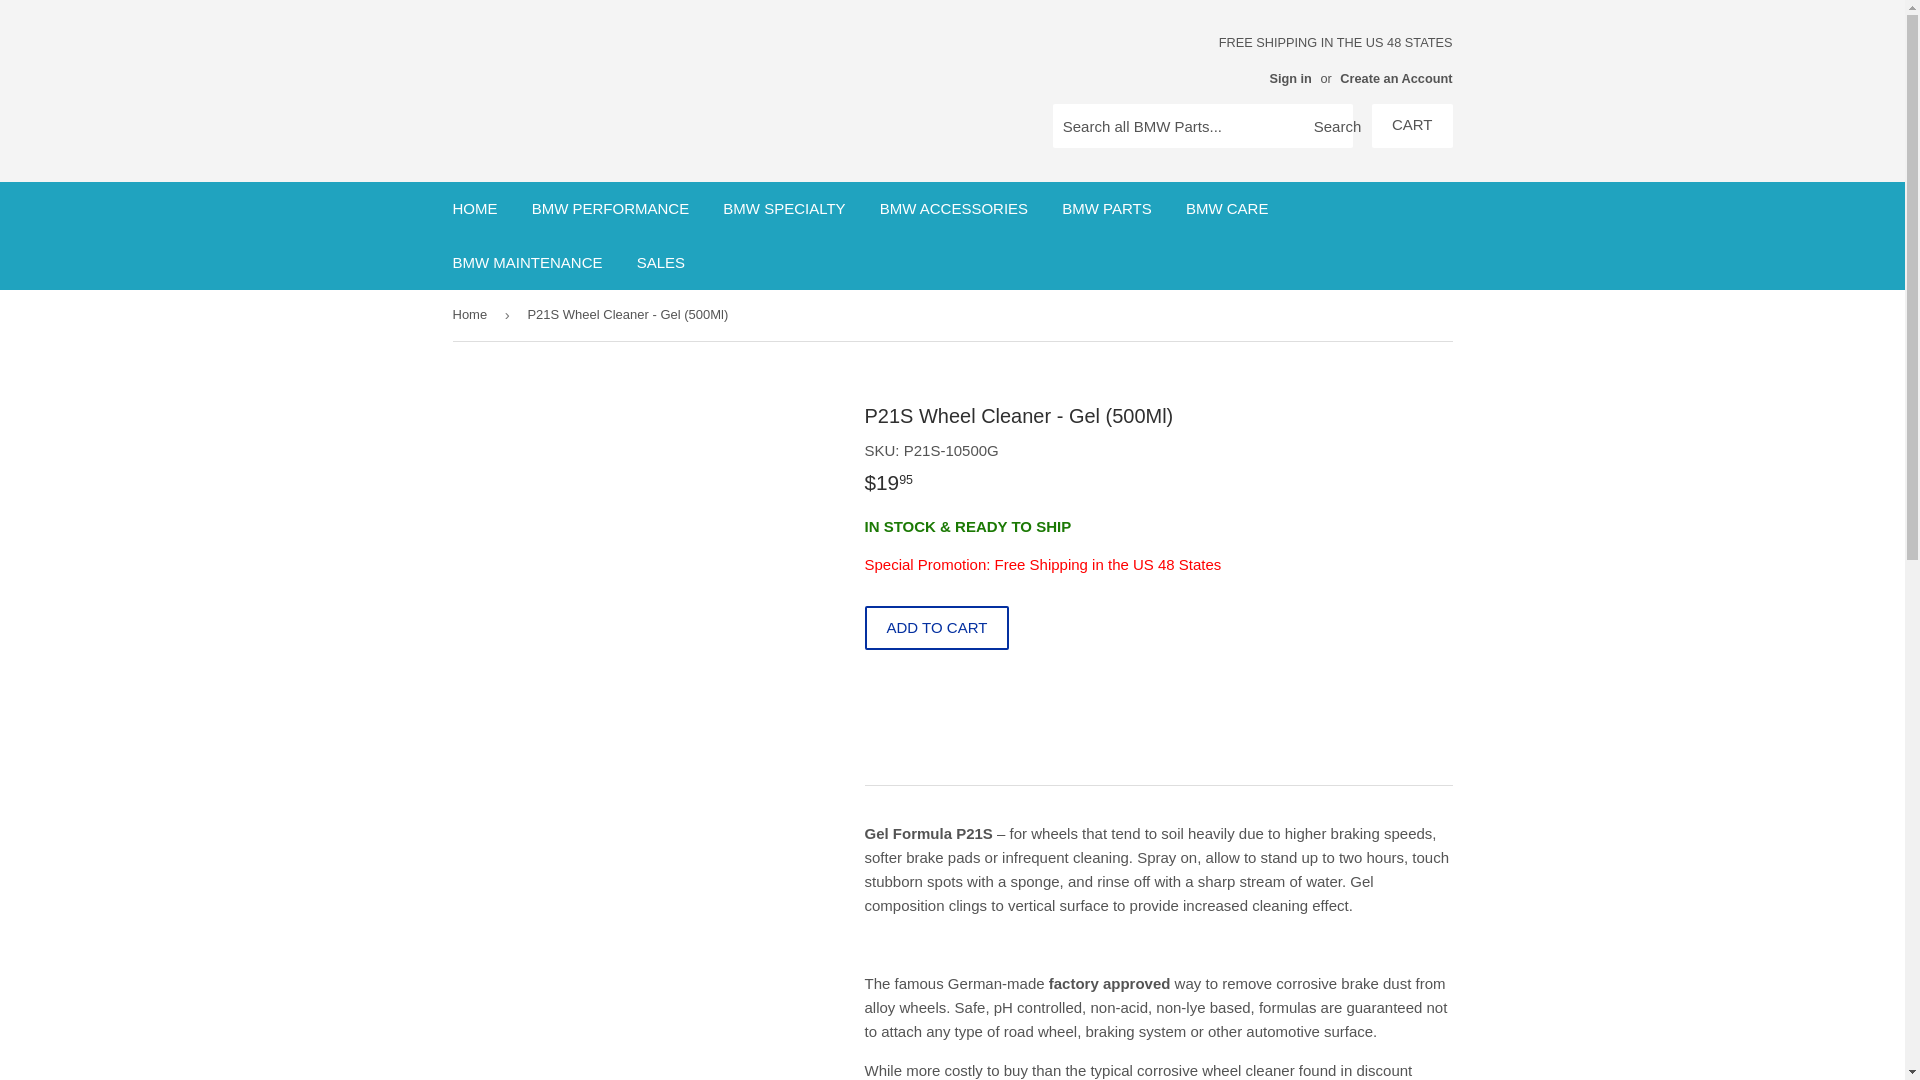  I want to click on Create an Account, so click(1396, 78).